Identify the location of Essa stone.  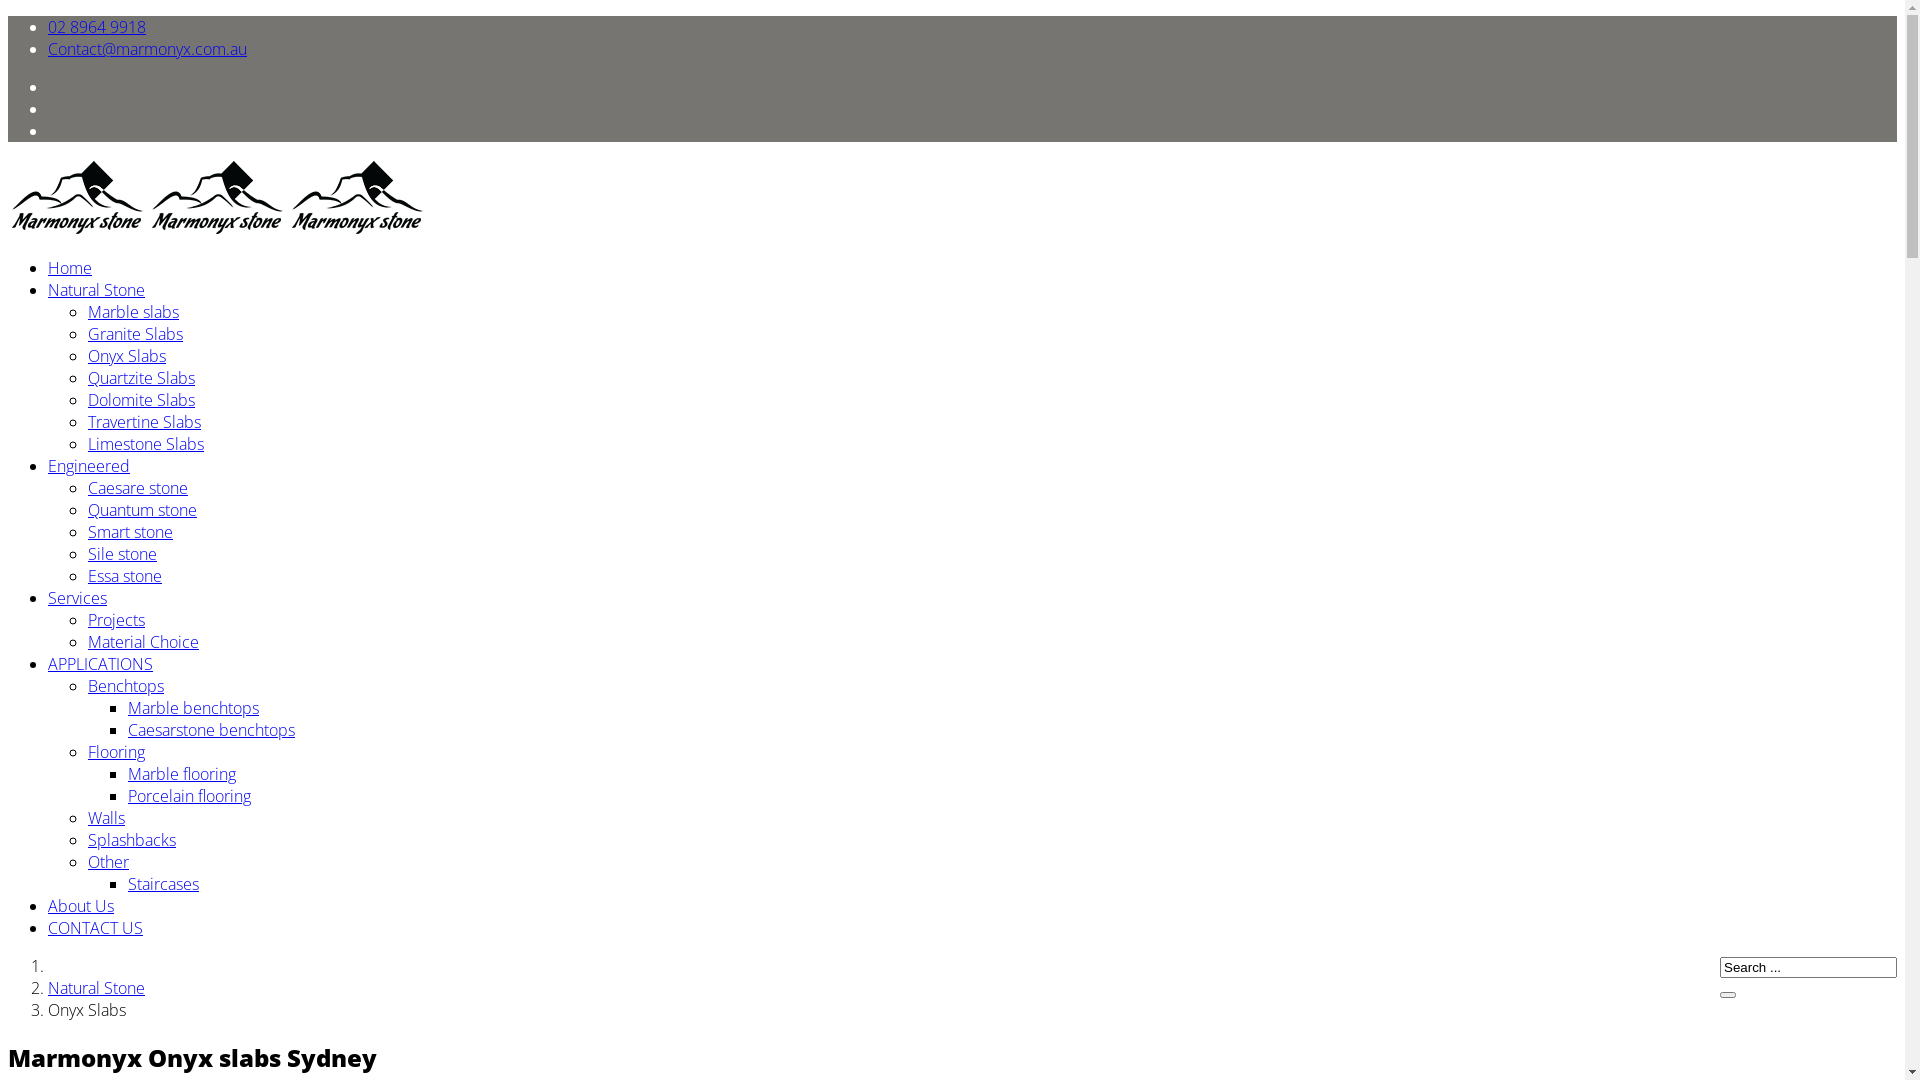
(125, 576).